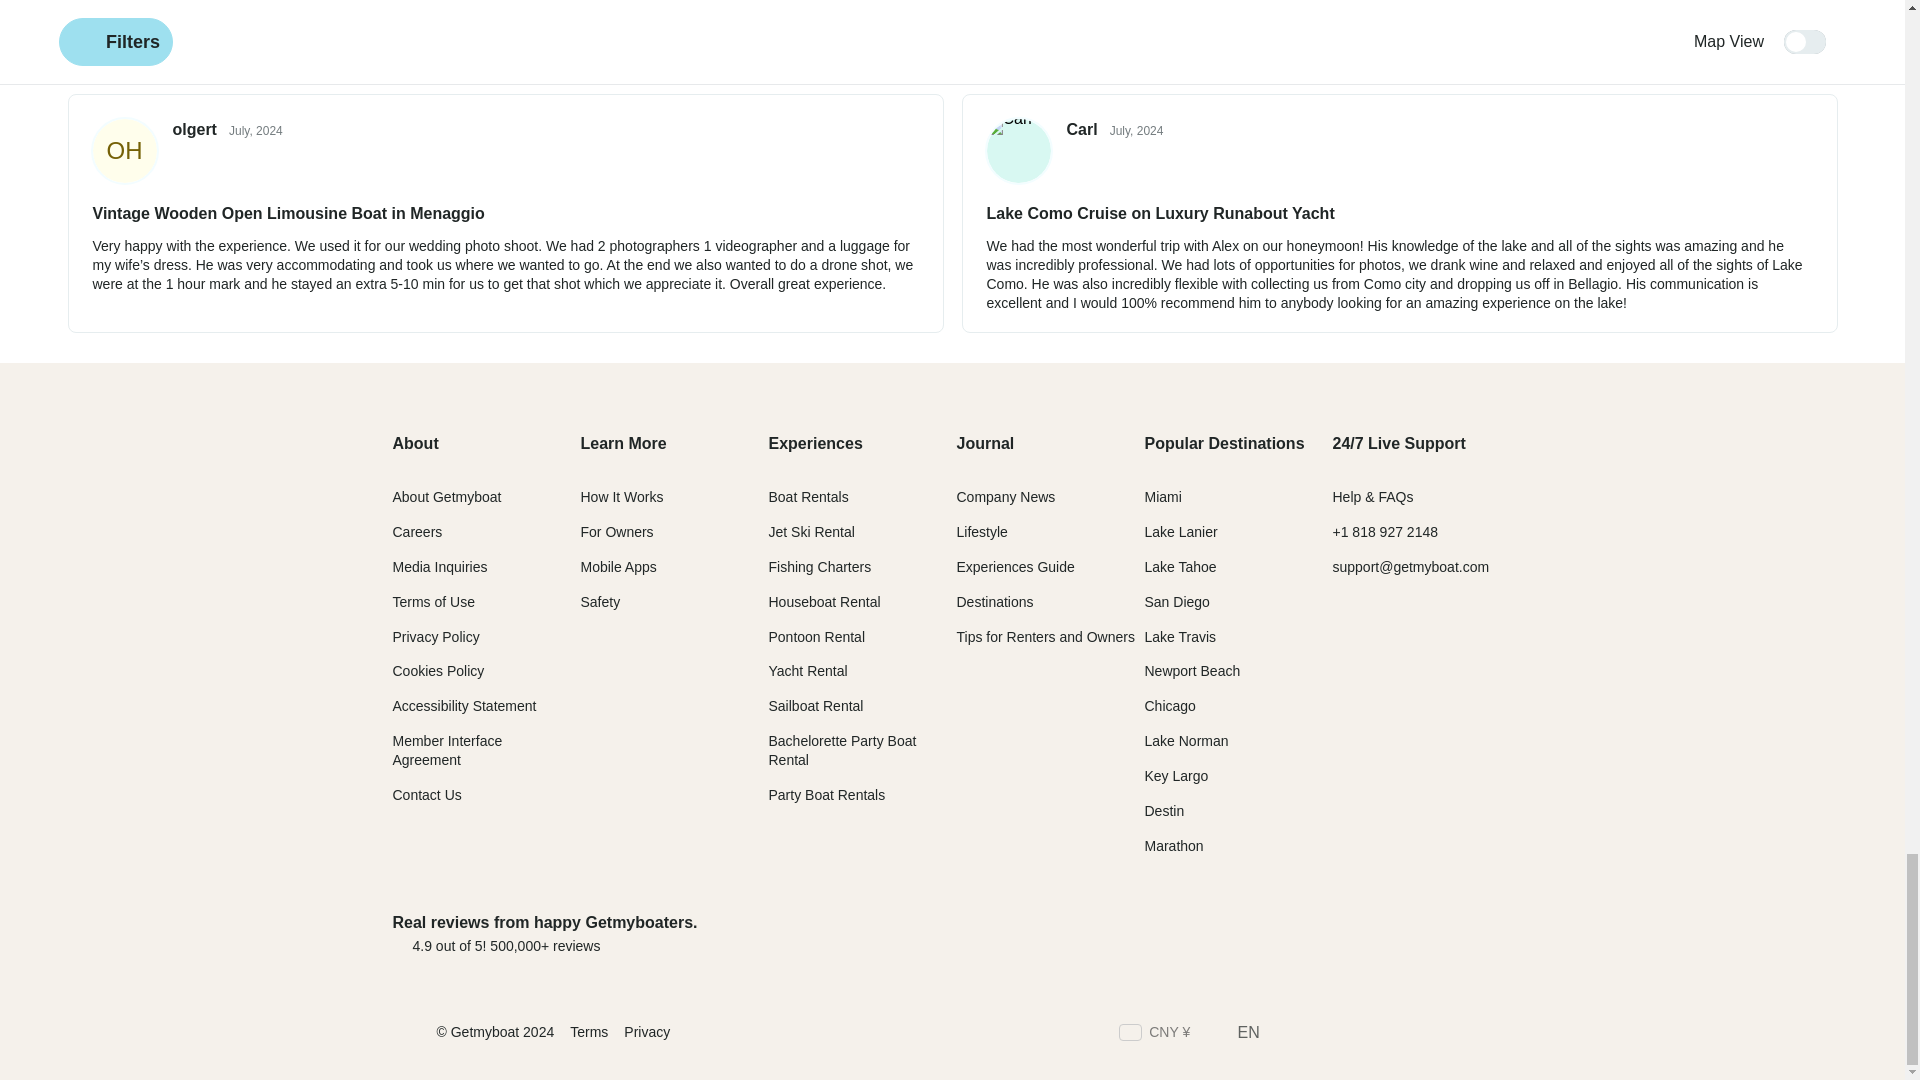  I want to click on Facebook, so click(1286, 1034).